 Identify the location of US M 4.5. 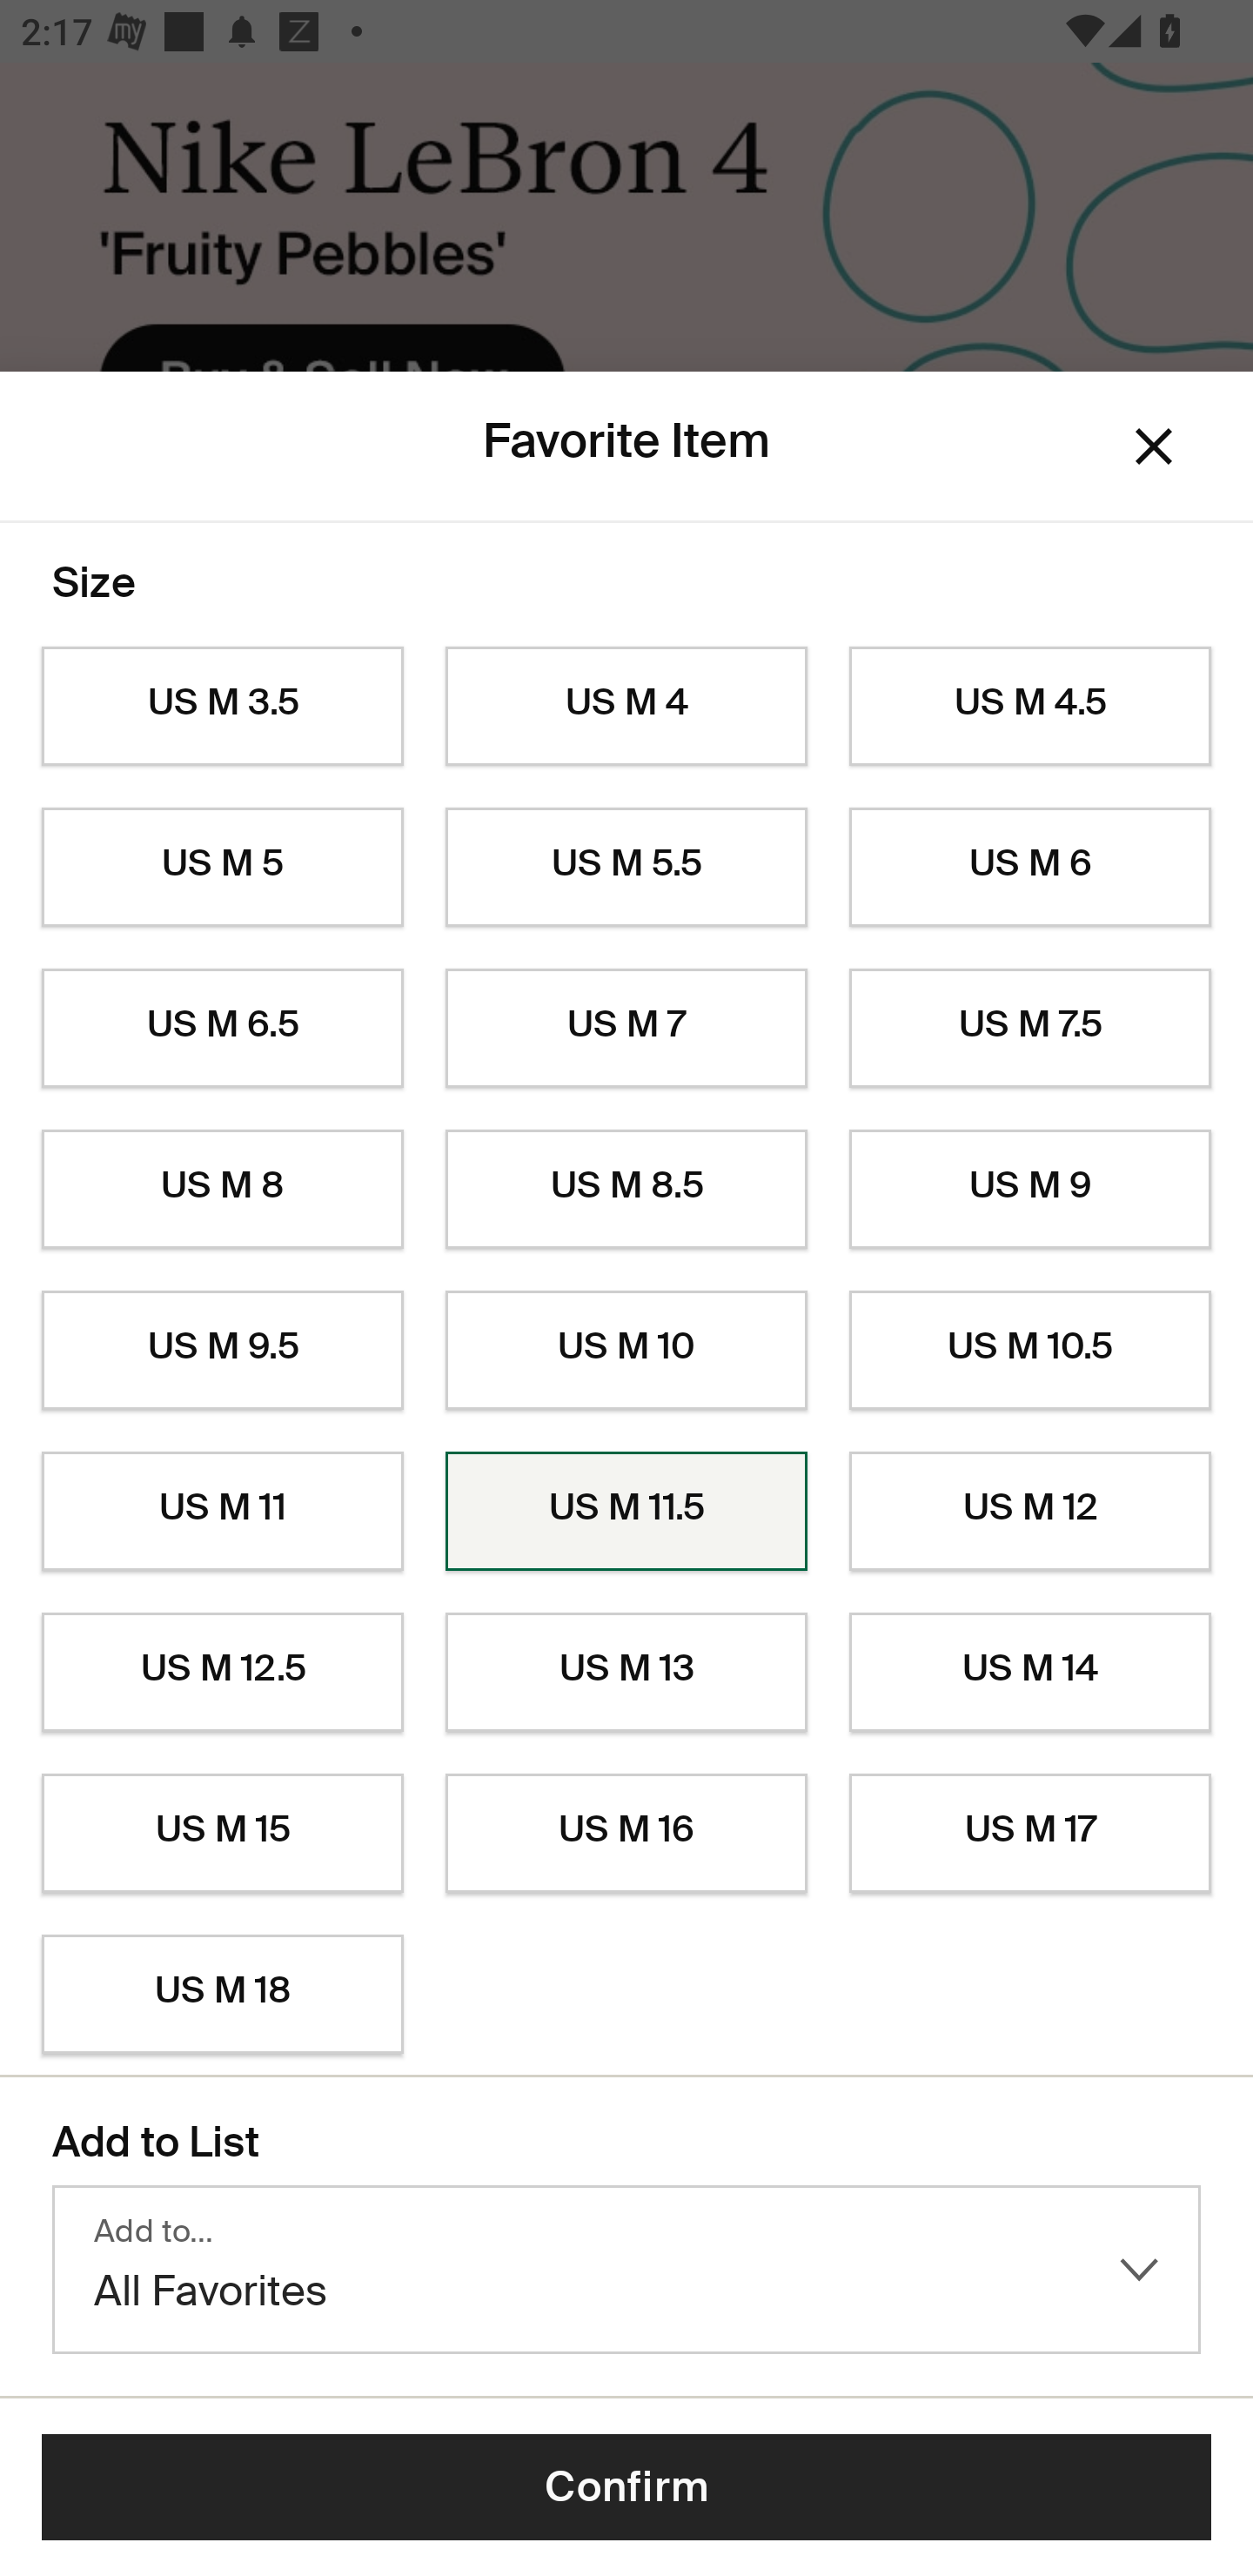
(1030, 707).